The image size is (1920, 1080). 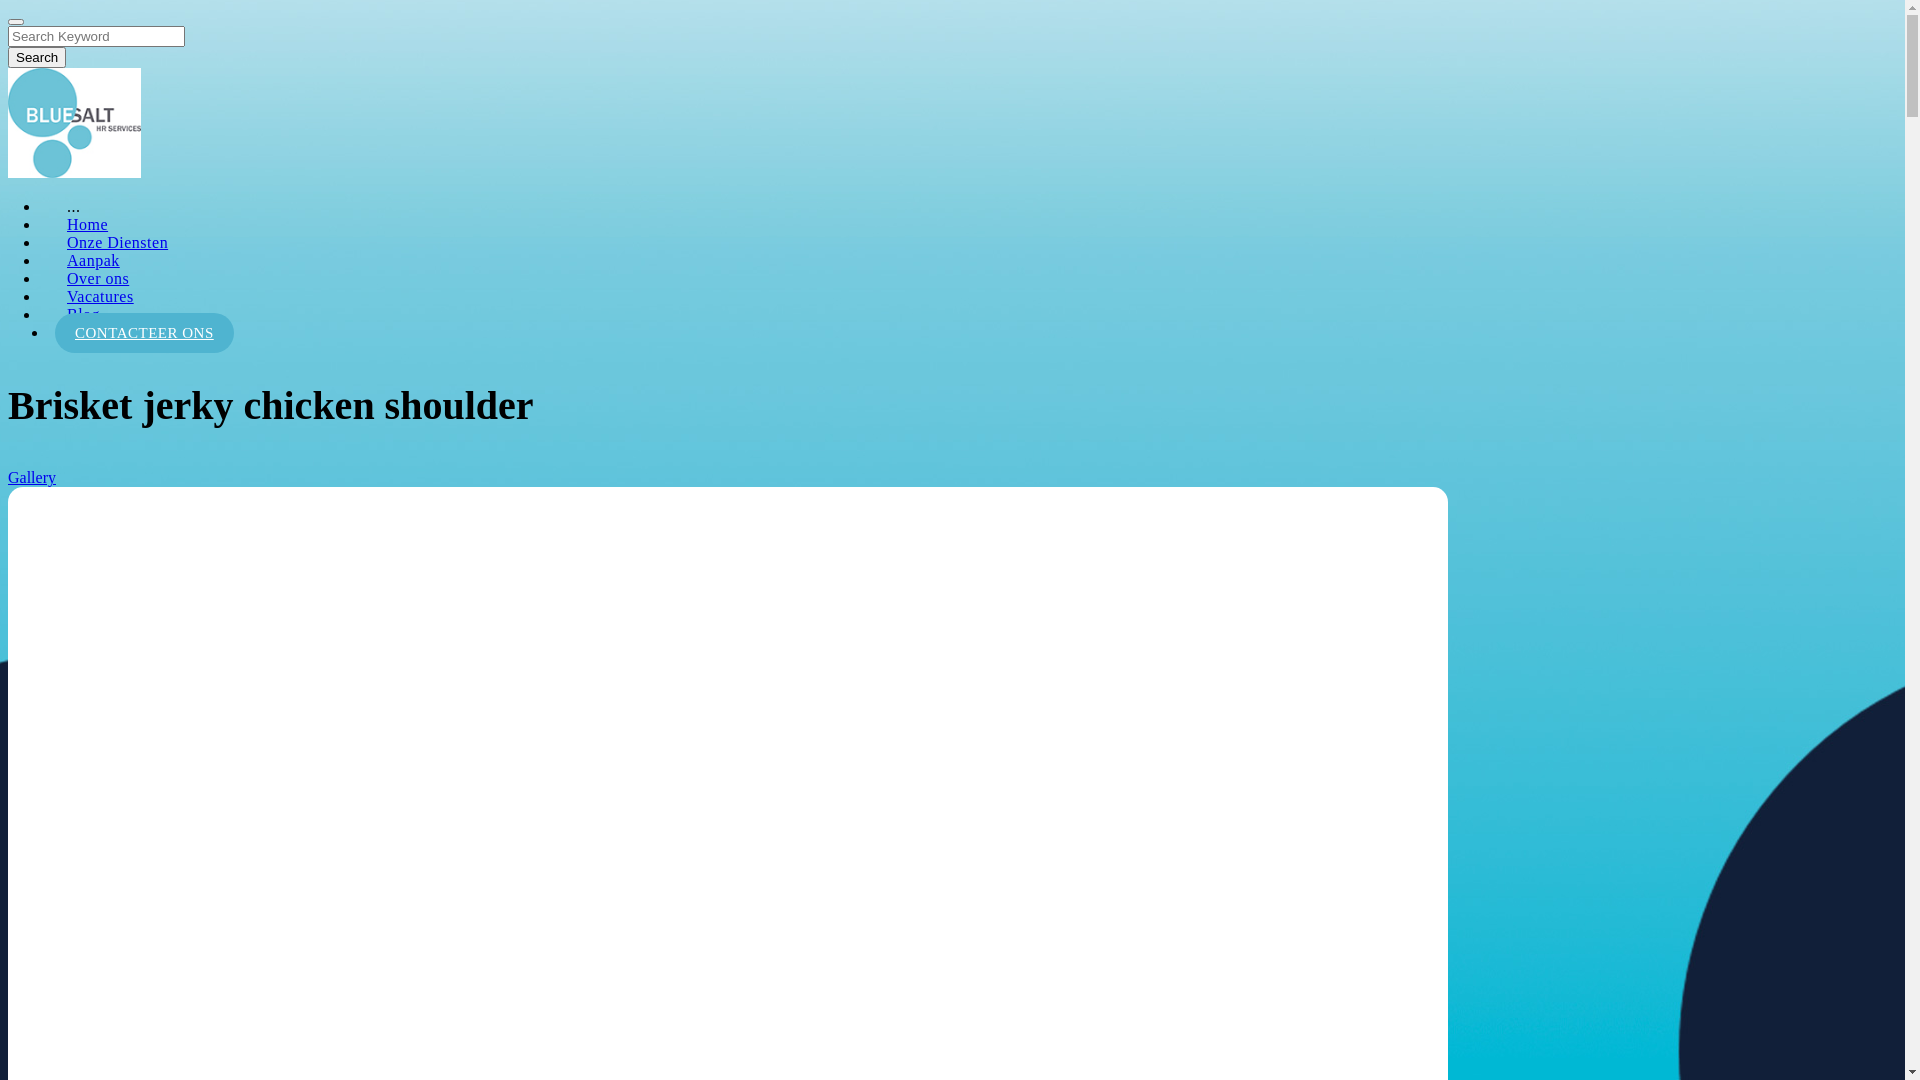 I want to click on Blog, so click(x=84, y=314).